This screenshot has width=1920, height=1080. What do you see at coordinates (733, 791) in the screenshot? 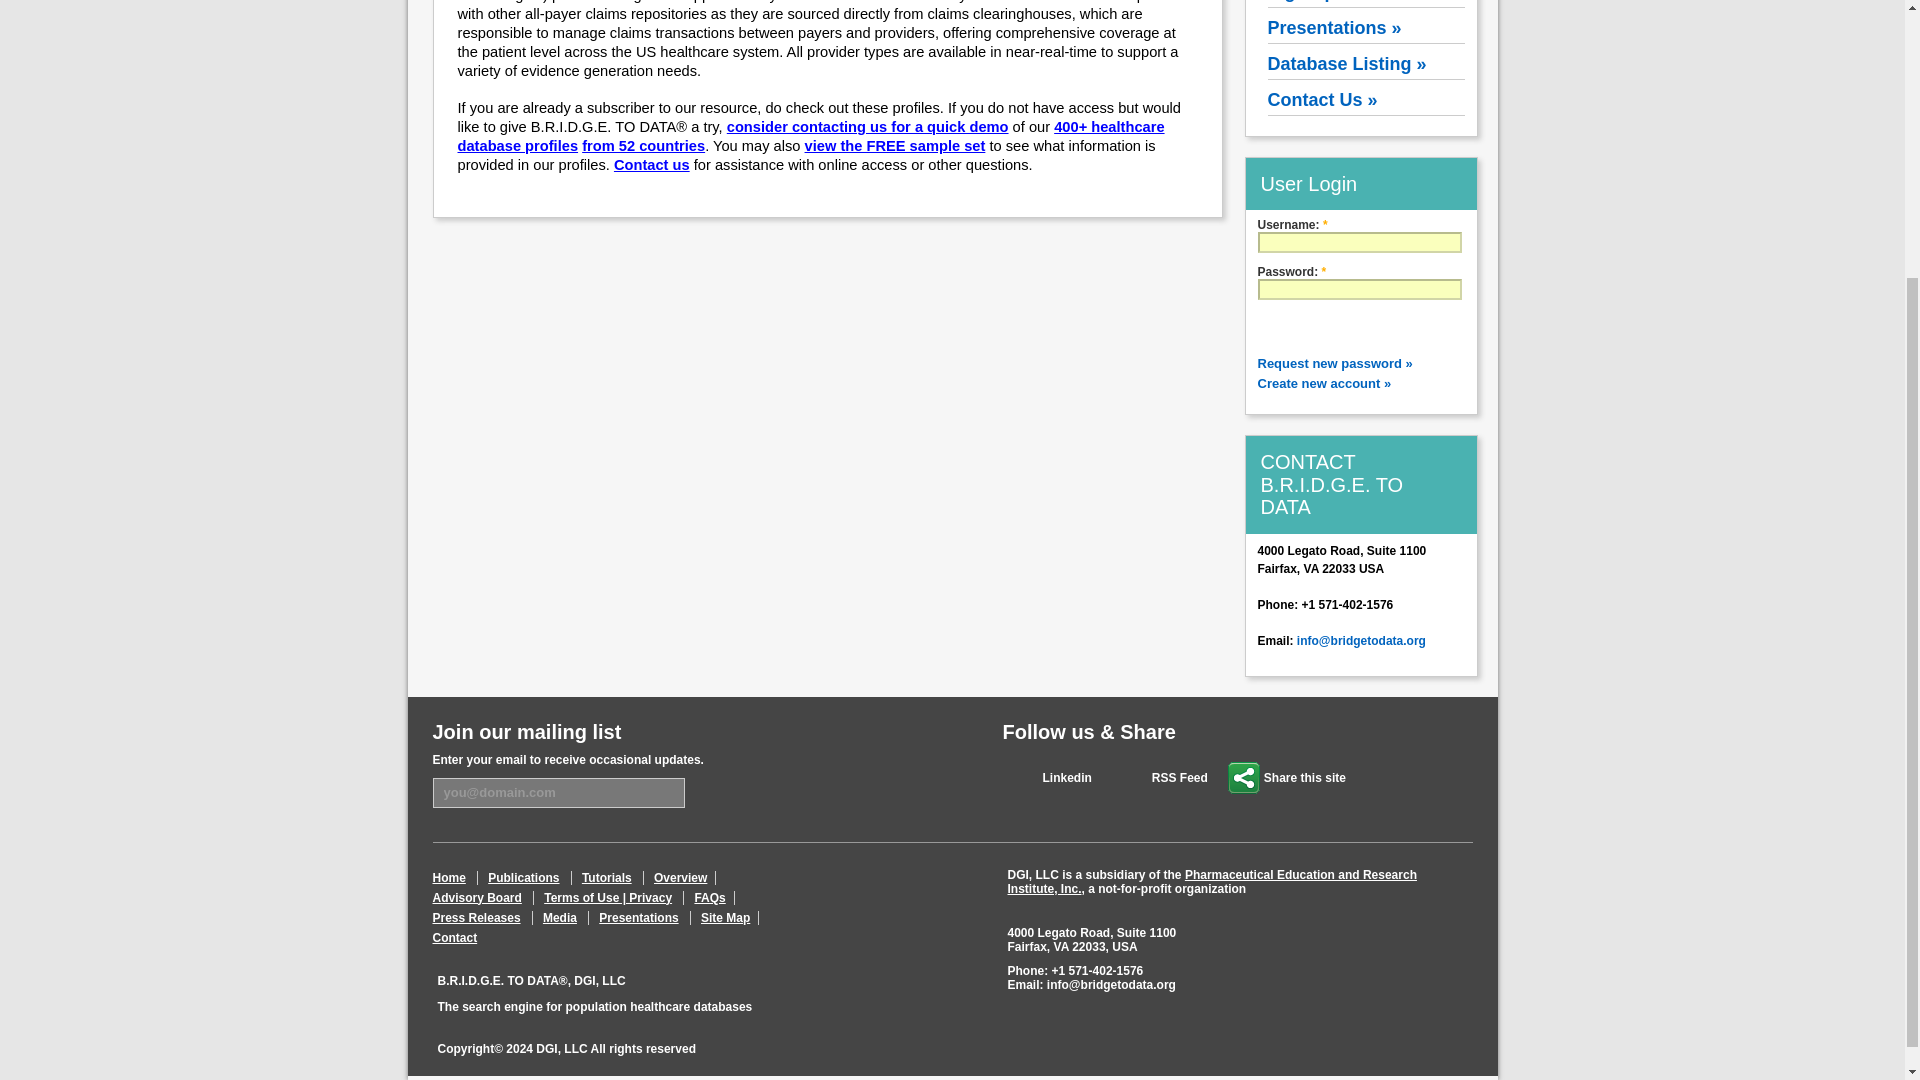
I see `Submit` at bounding box center [733, 791].